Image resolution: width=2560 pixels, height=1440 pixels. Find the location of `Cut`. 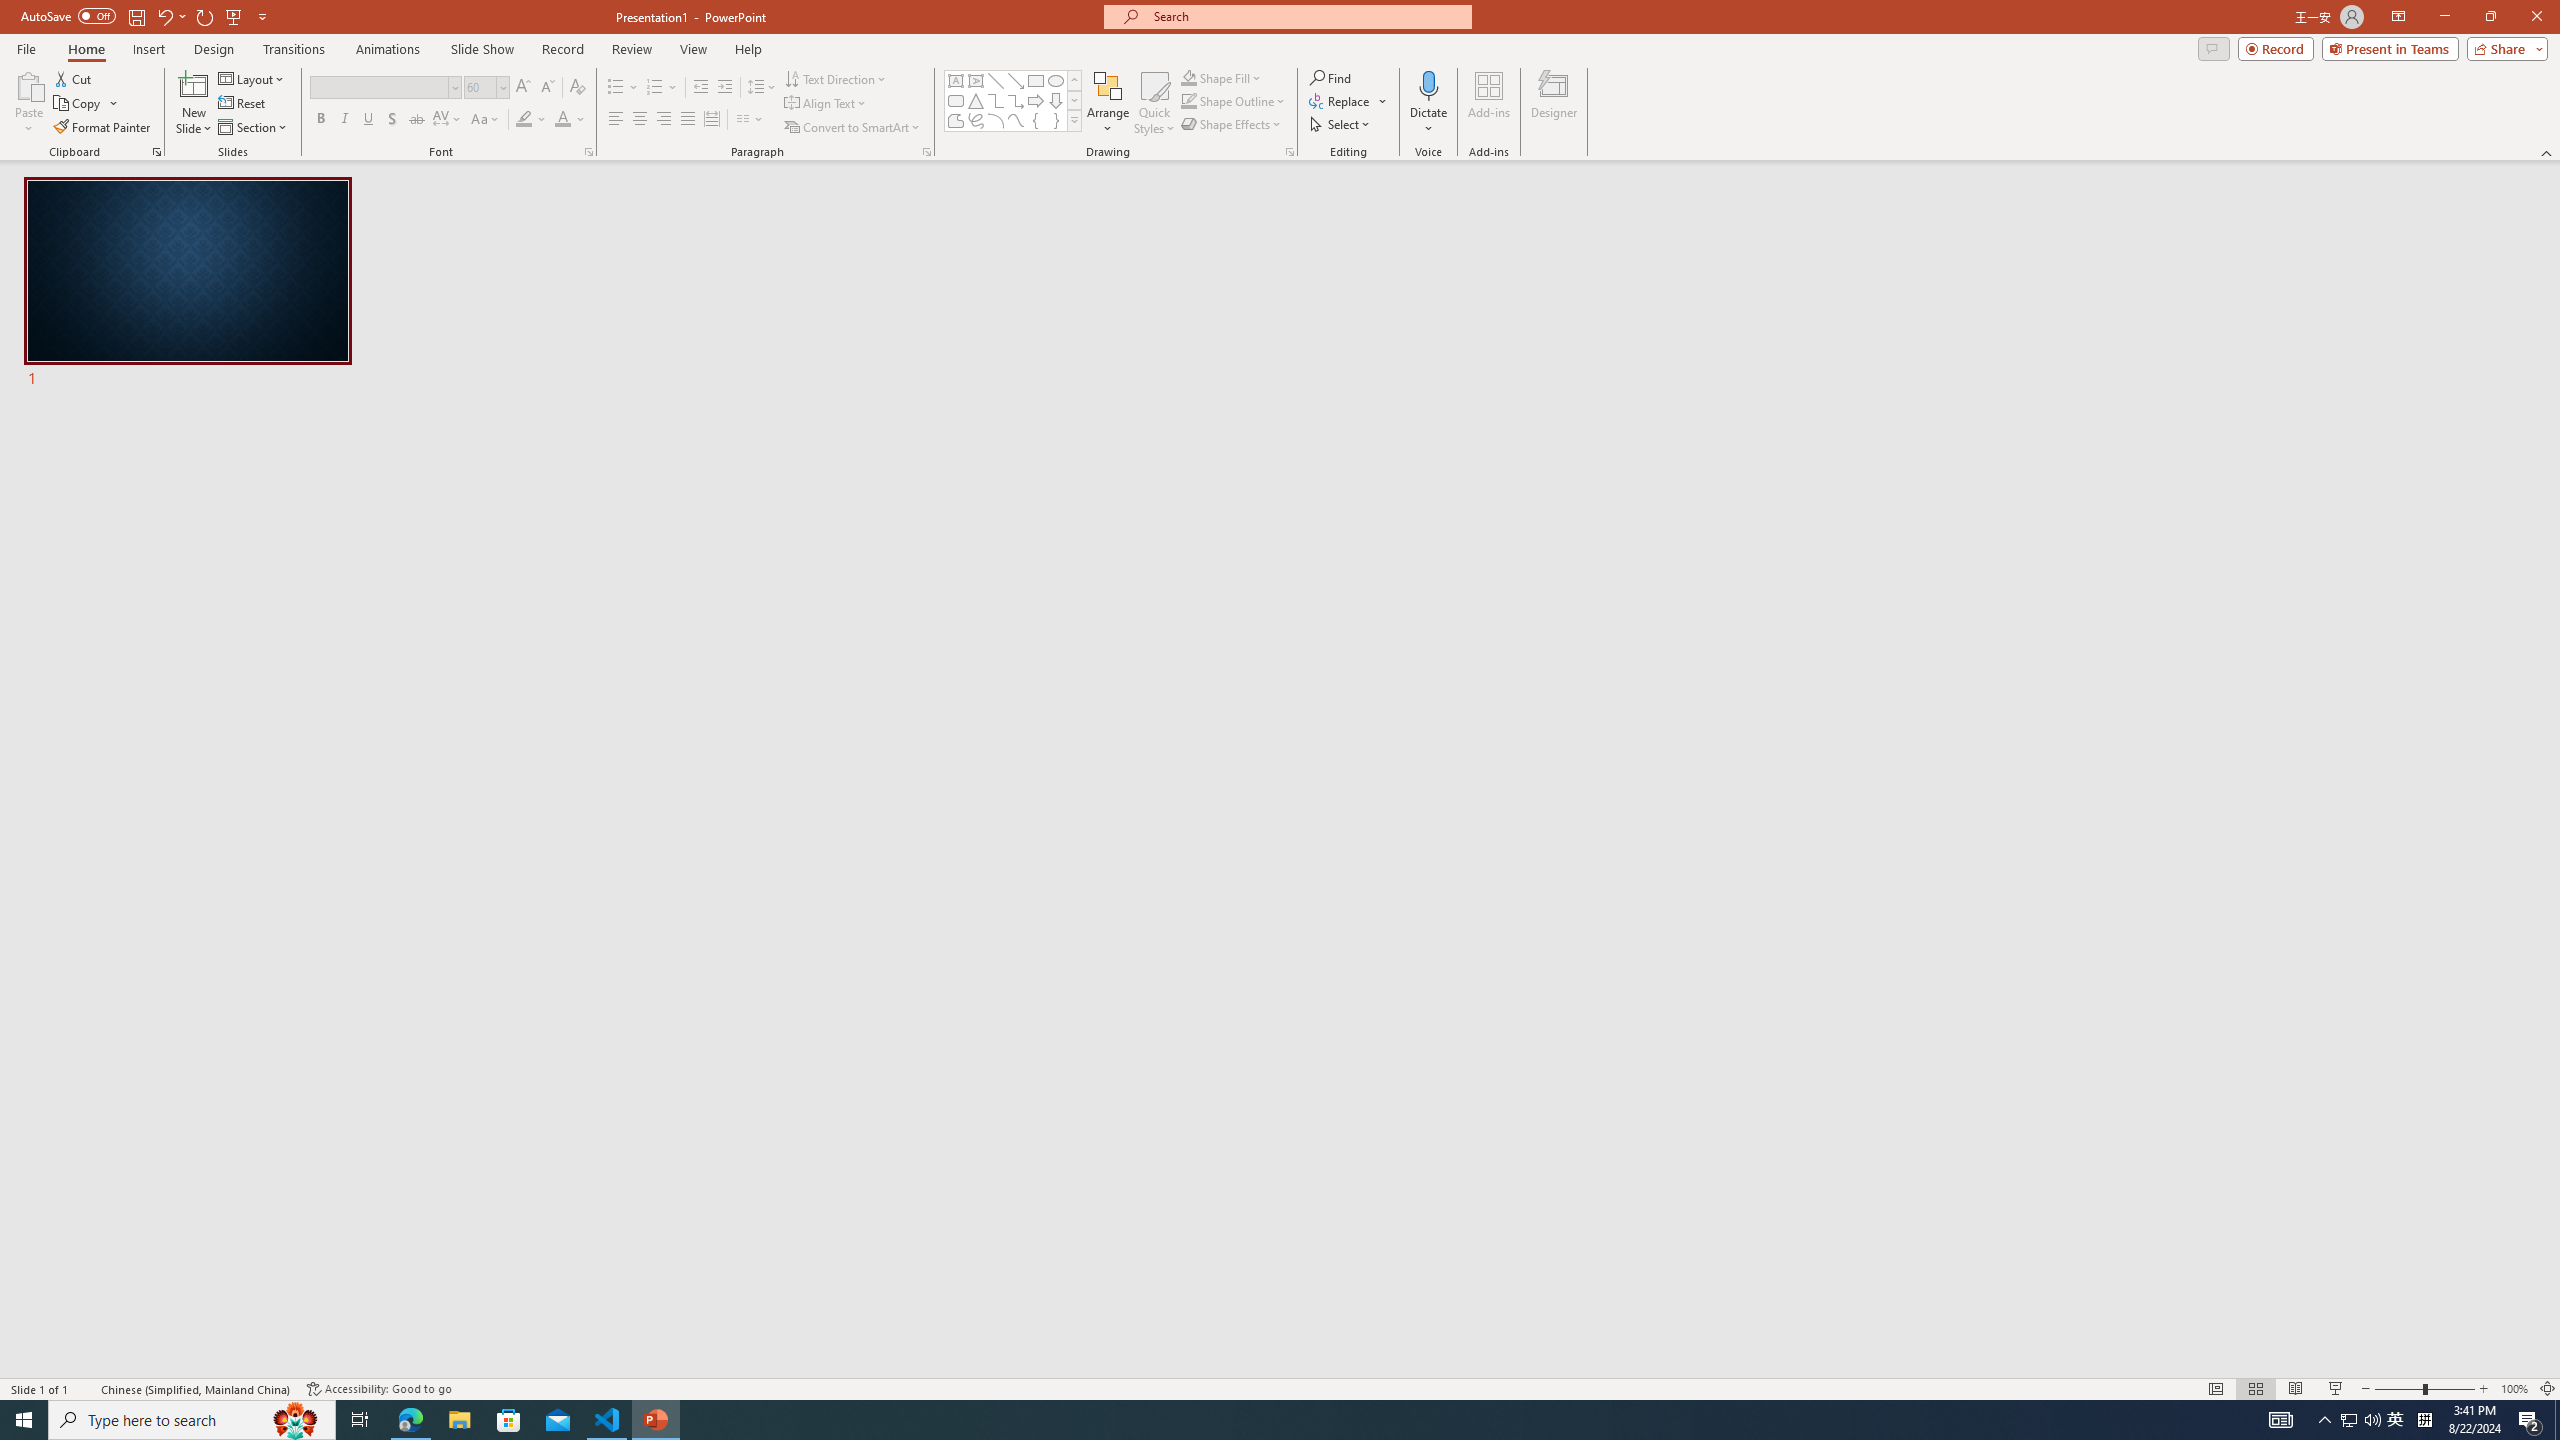

Cut is located at coordinates (74, 78).